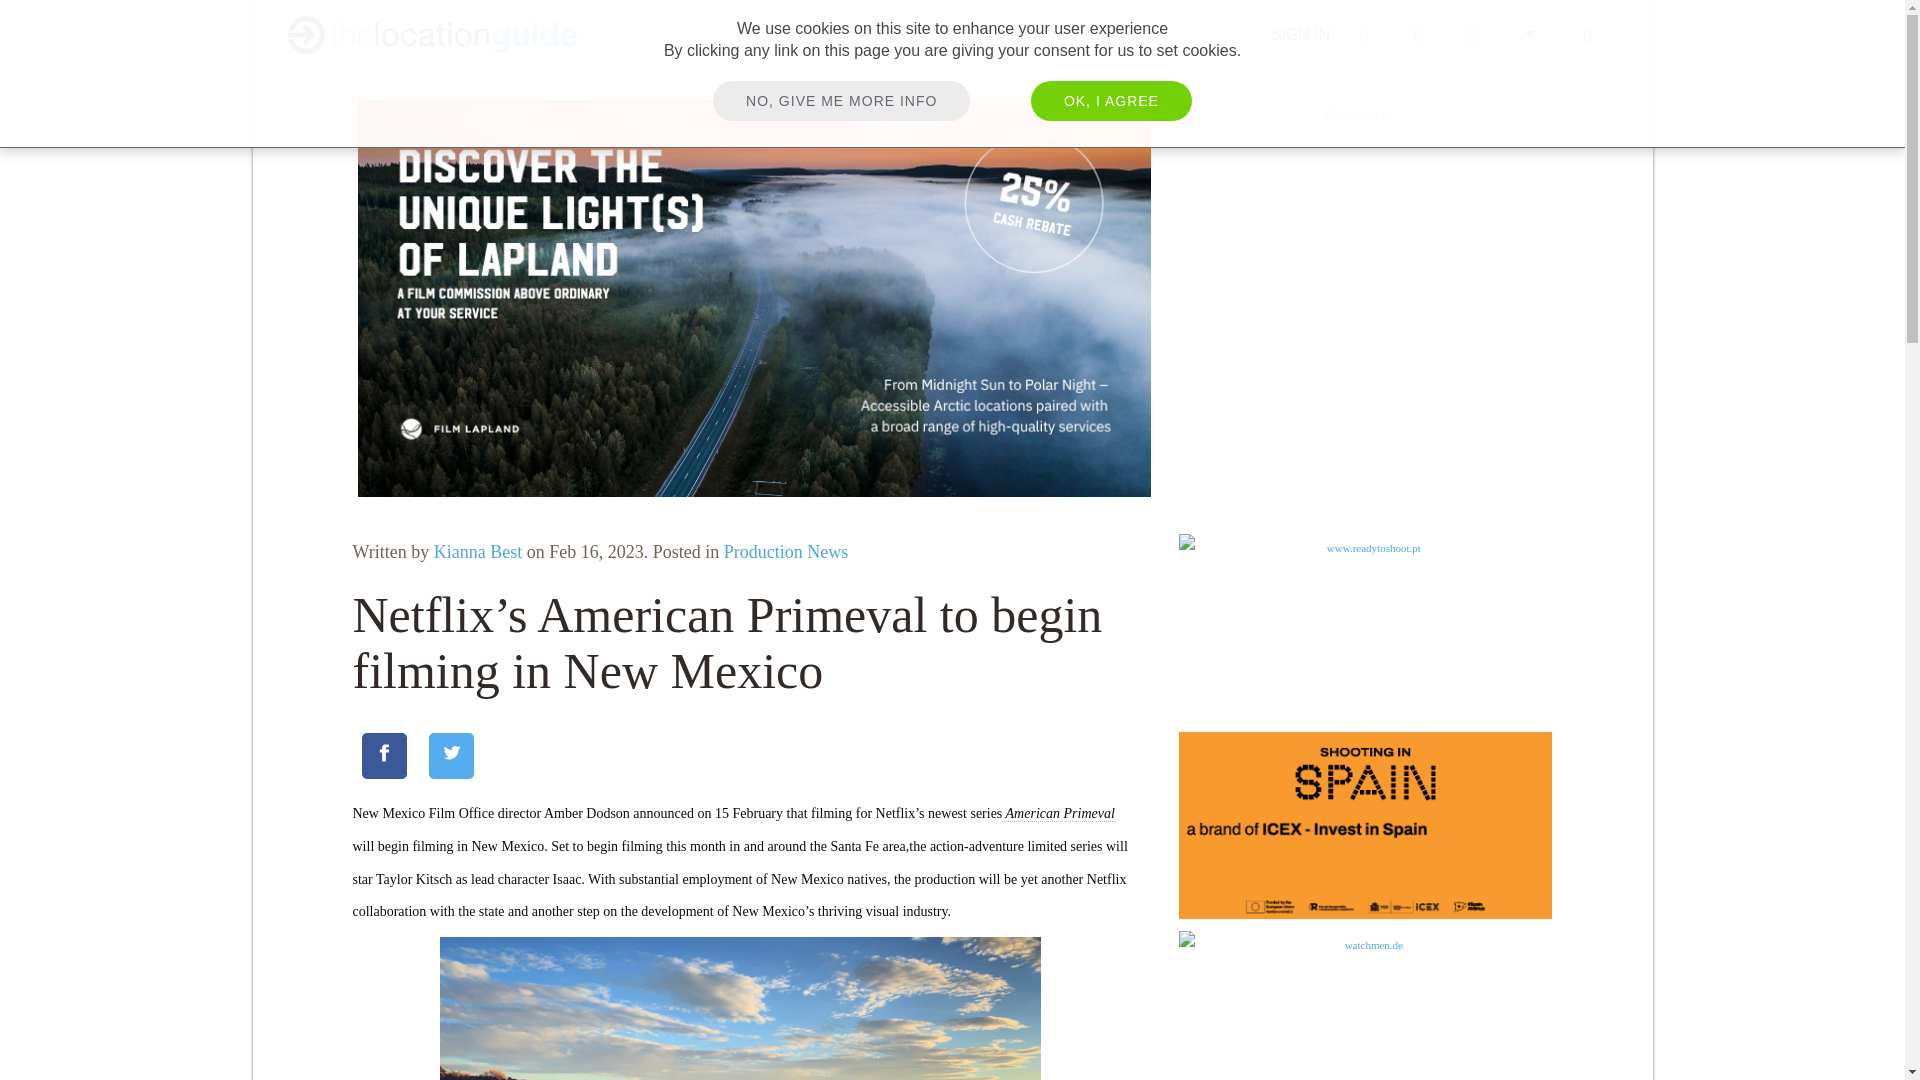 This screenshot has width=1920, height=1080. What do you see at coordinates (478, 552) in the screenshot?
I see `Kianna Best` at bounding box center [478, 552].